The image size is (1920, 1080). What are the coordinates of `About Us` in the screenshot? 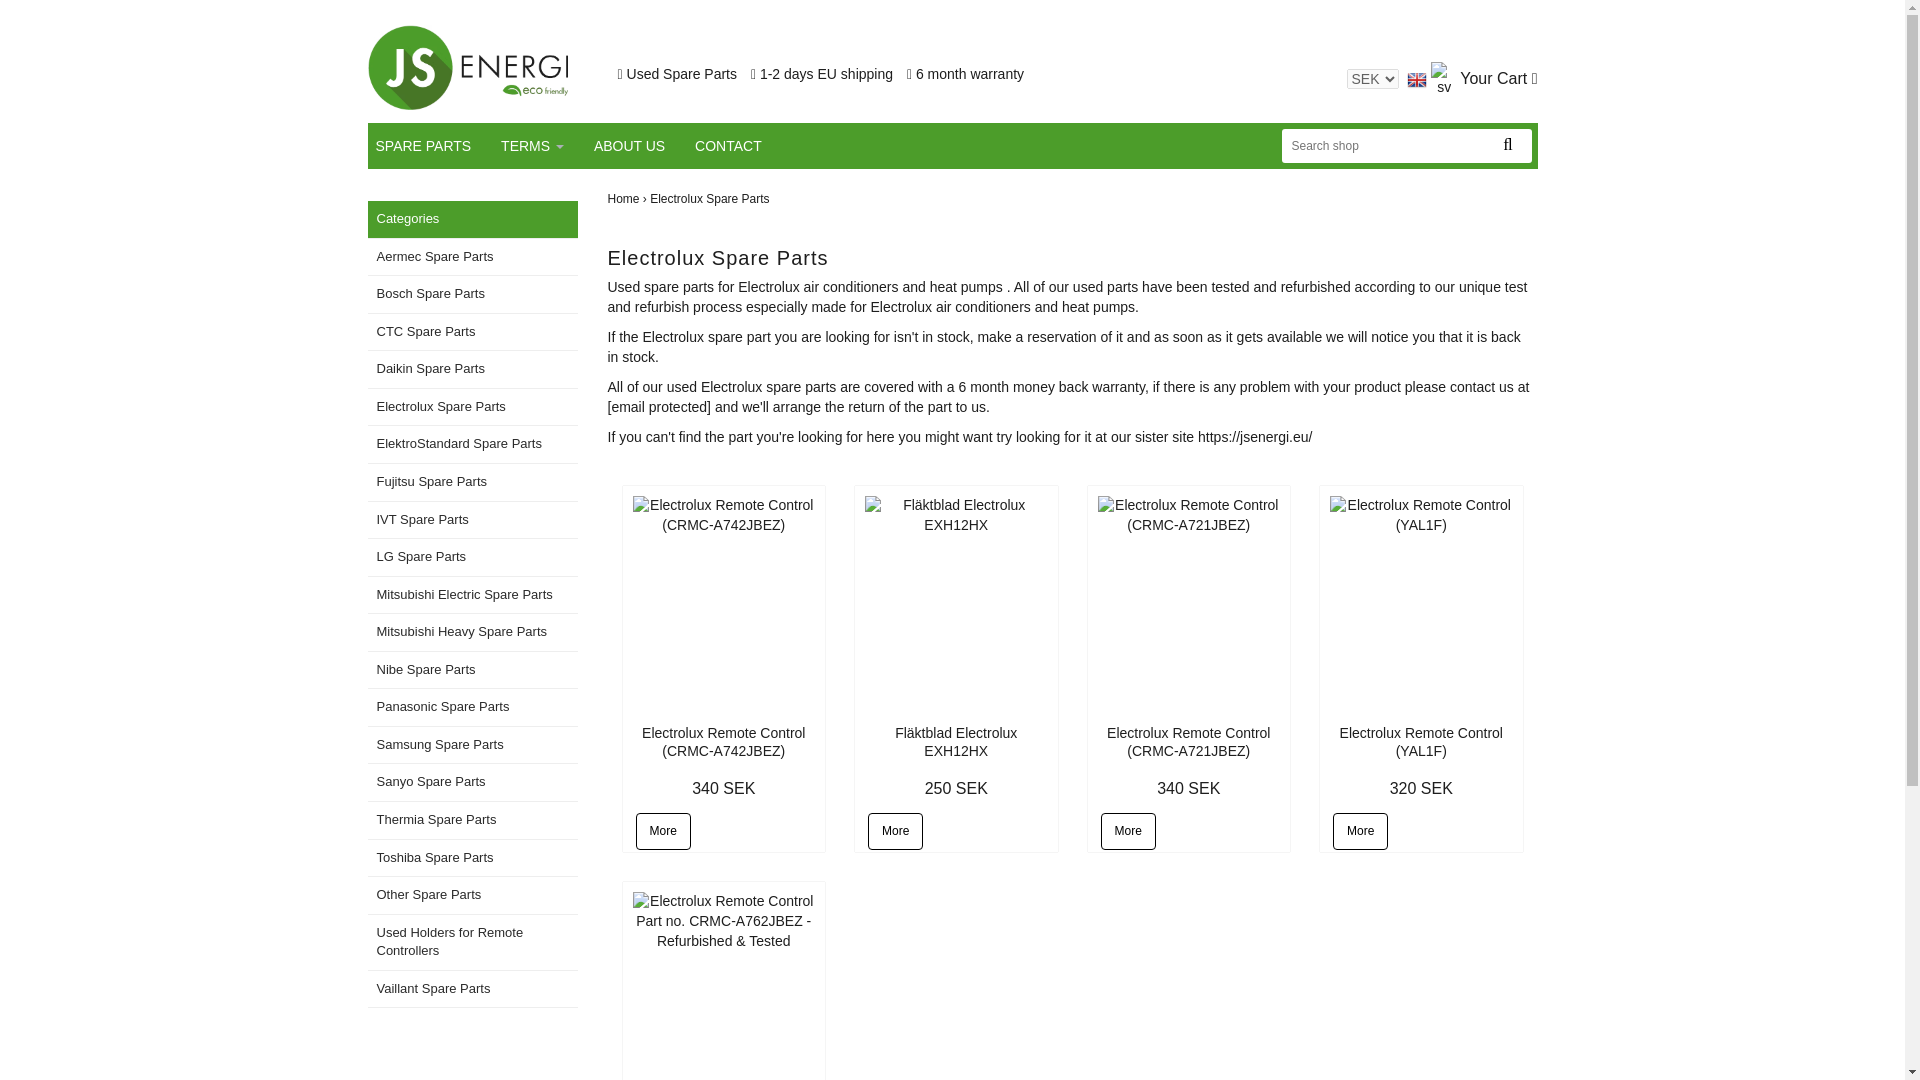 It's located at (641, 146).